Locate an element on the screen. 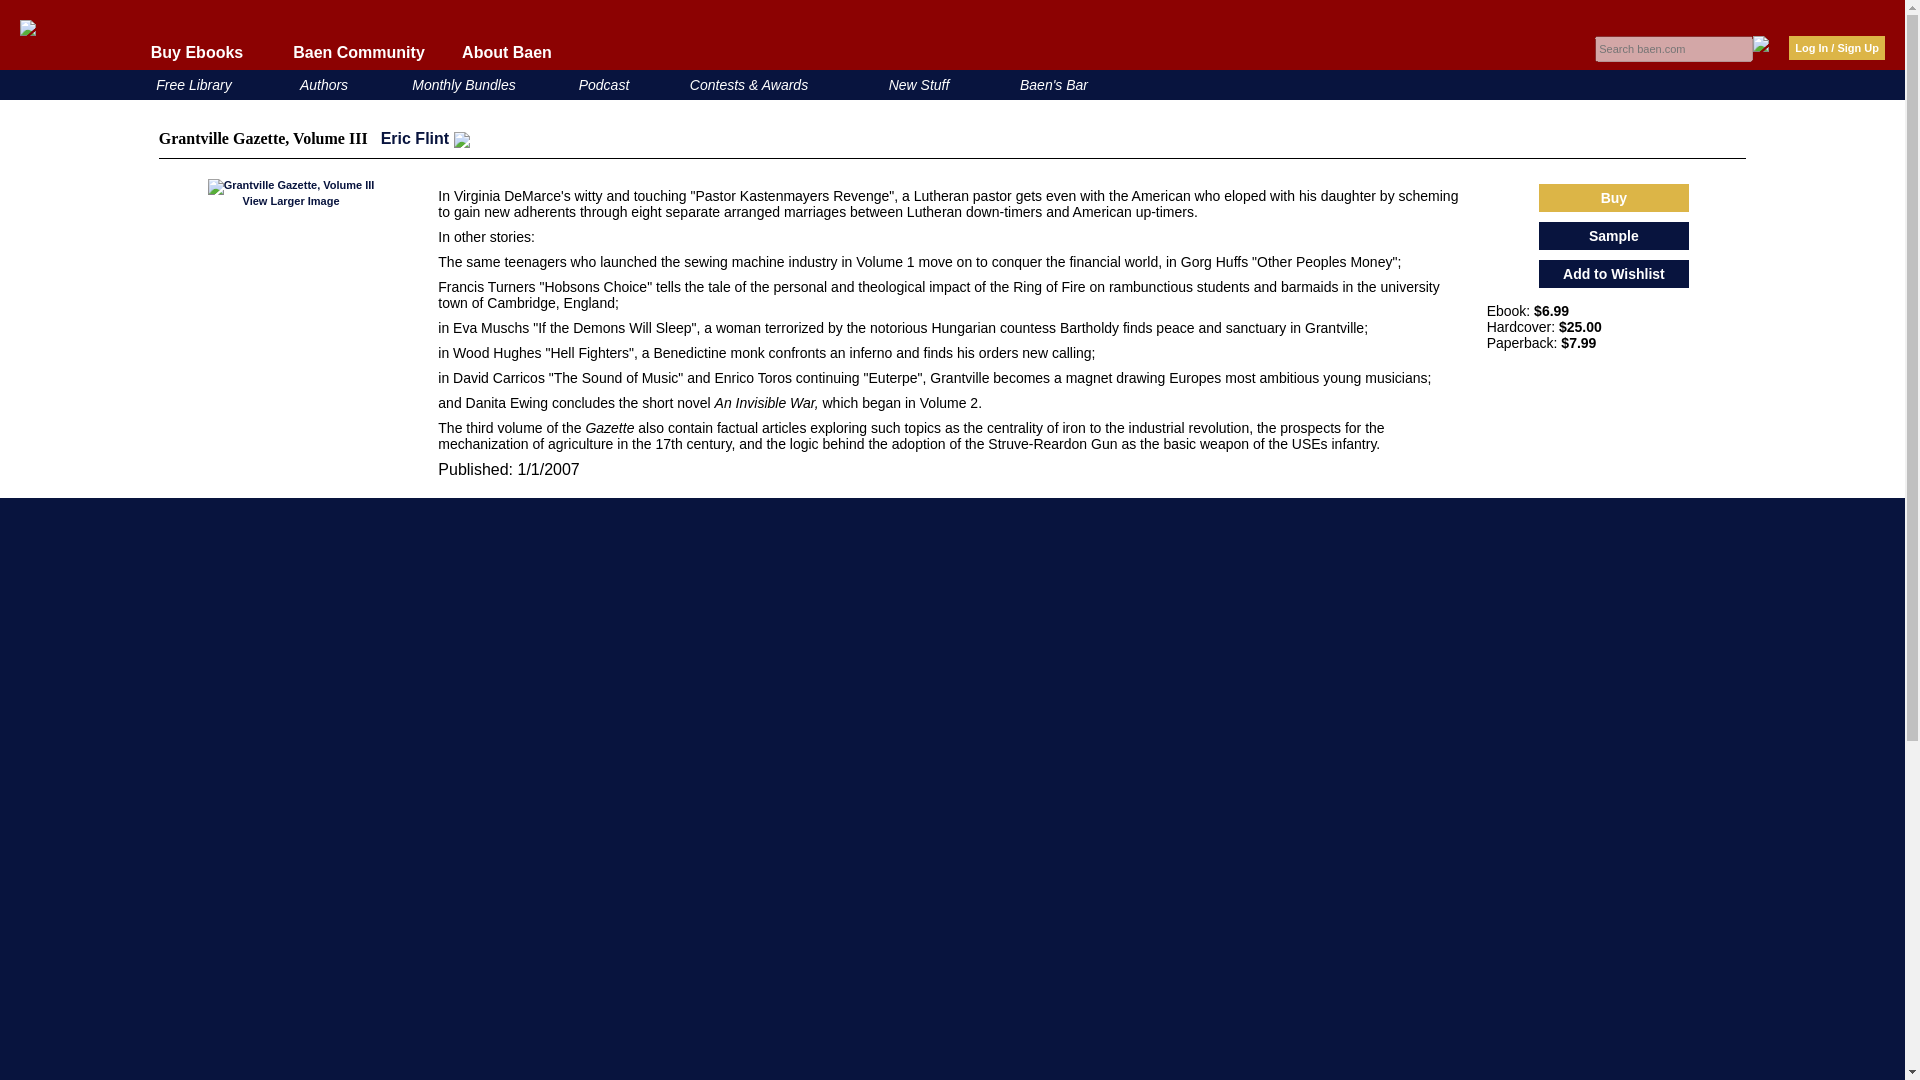  Baen Community is located at coordinates (358, 52).